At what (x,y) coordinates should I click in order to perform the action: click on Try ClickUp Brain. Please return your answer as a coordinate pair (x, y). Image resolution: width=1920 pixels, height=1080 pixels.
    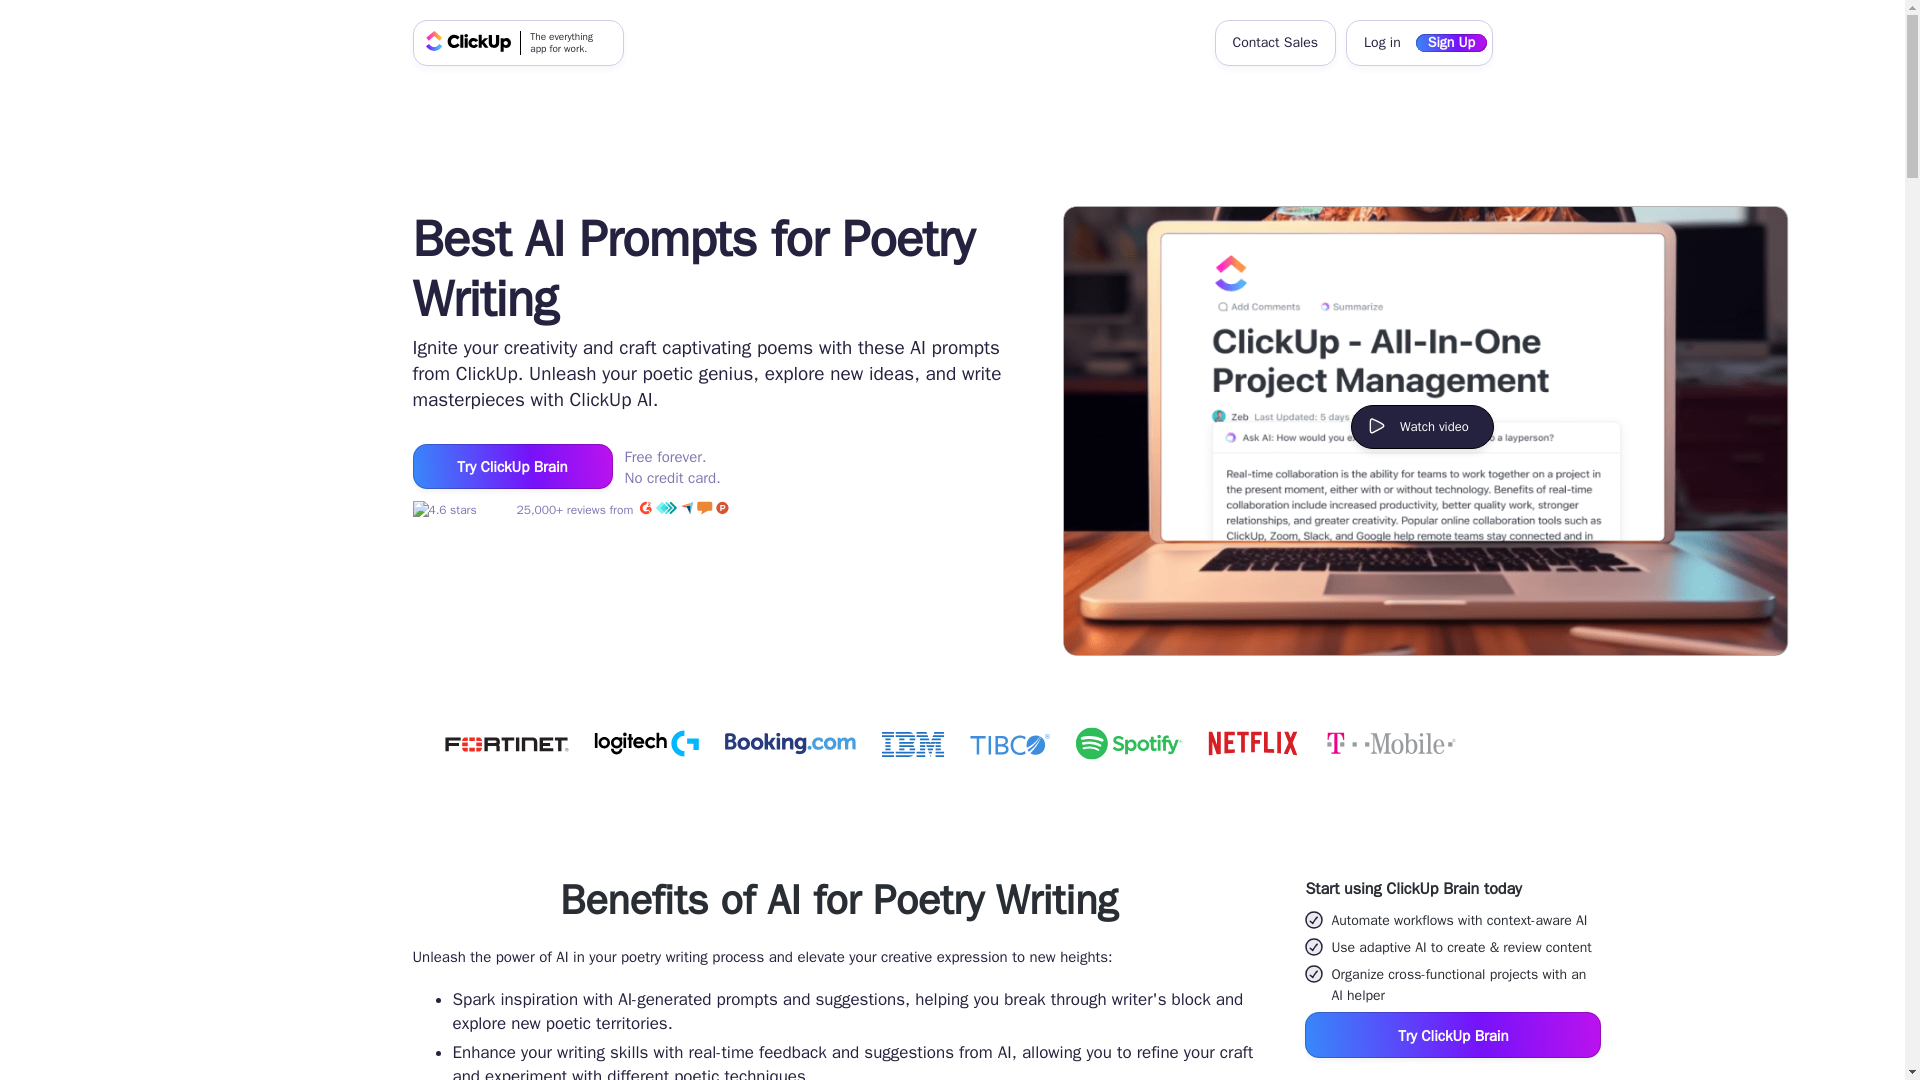
    Looking at the image, I should click on (1453, 1035).